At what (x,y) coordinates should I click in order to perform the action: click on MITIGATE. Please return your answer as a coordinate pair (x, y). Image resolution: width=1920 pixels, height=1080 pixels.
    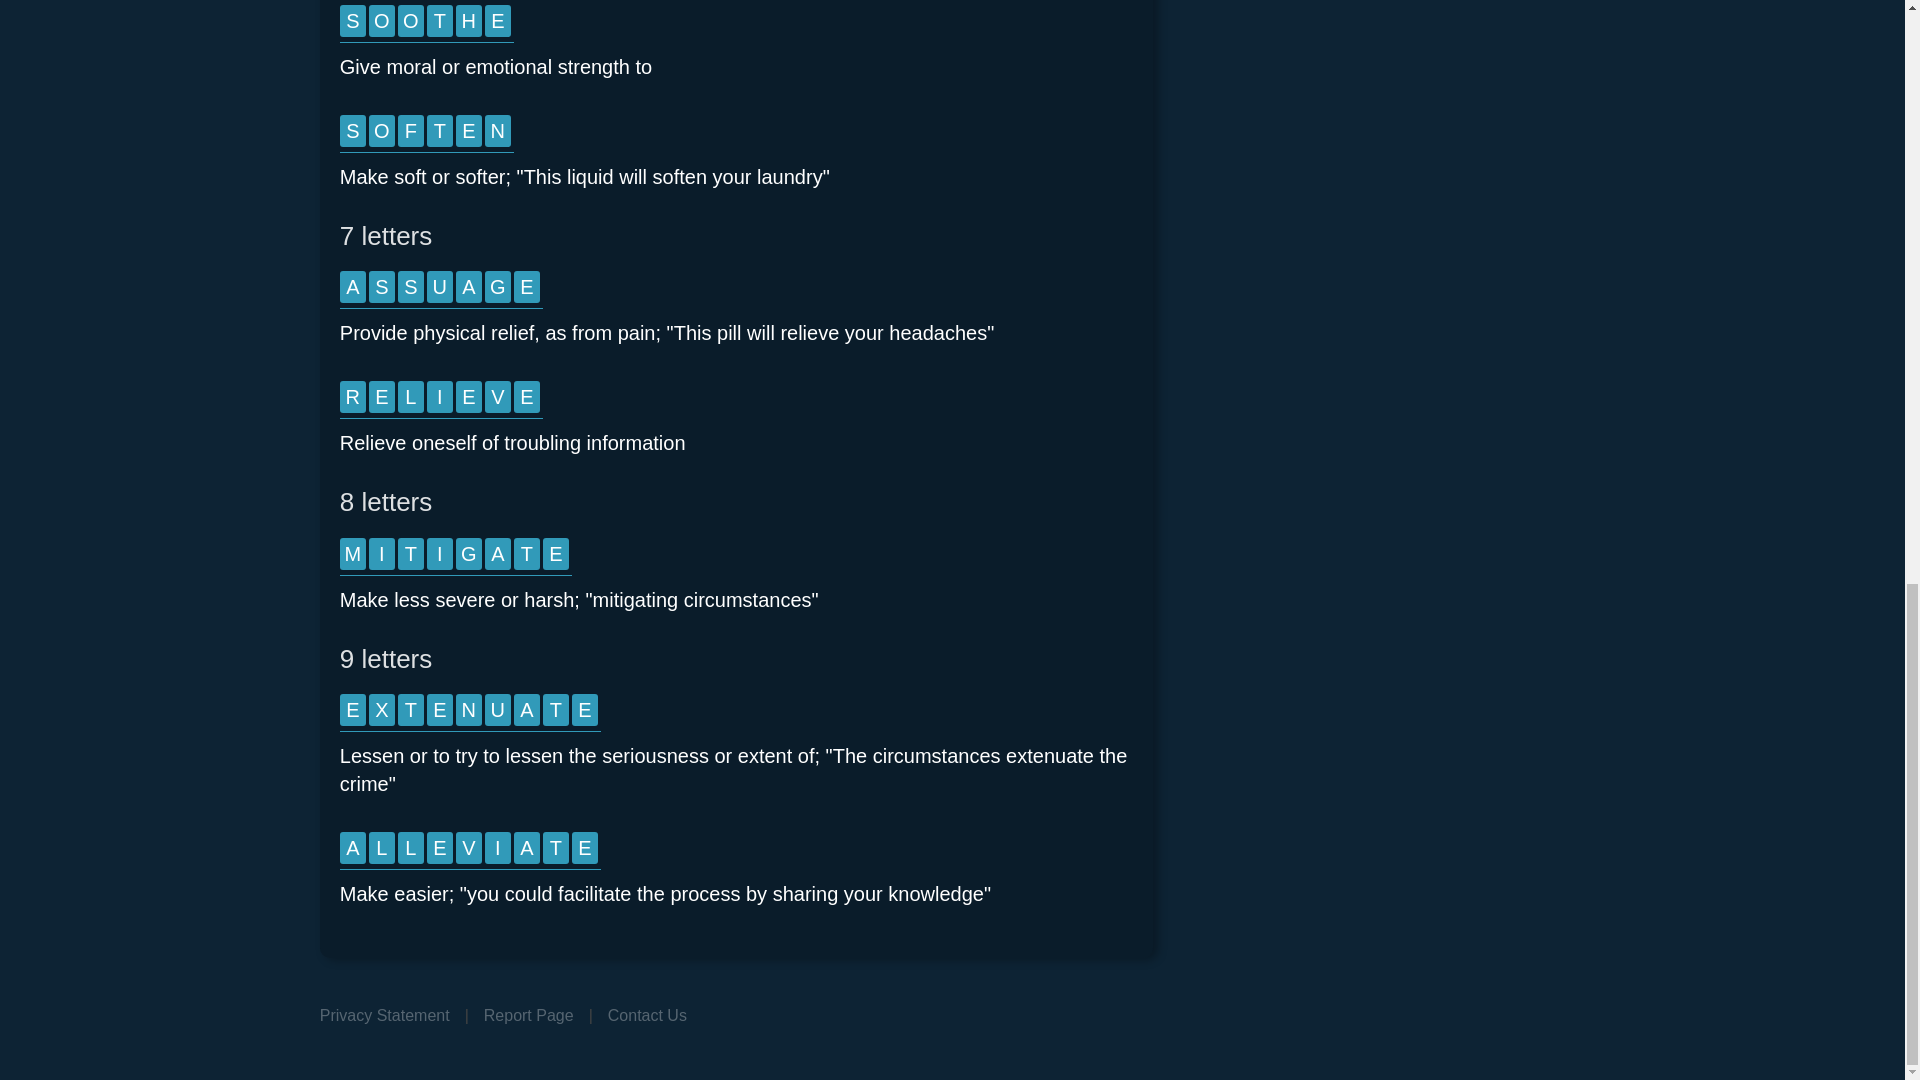
    Looking at the image, I should click on (456, 556).